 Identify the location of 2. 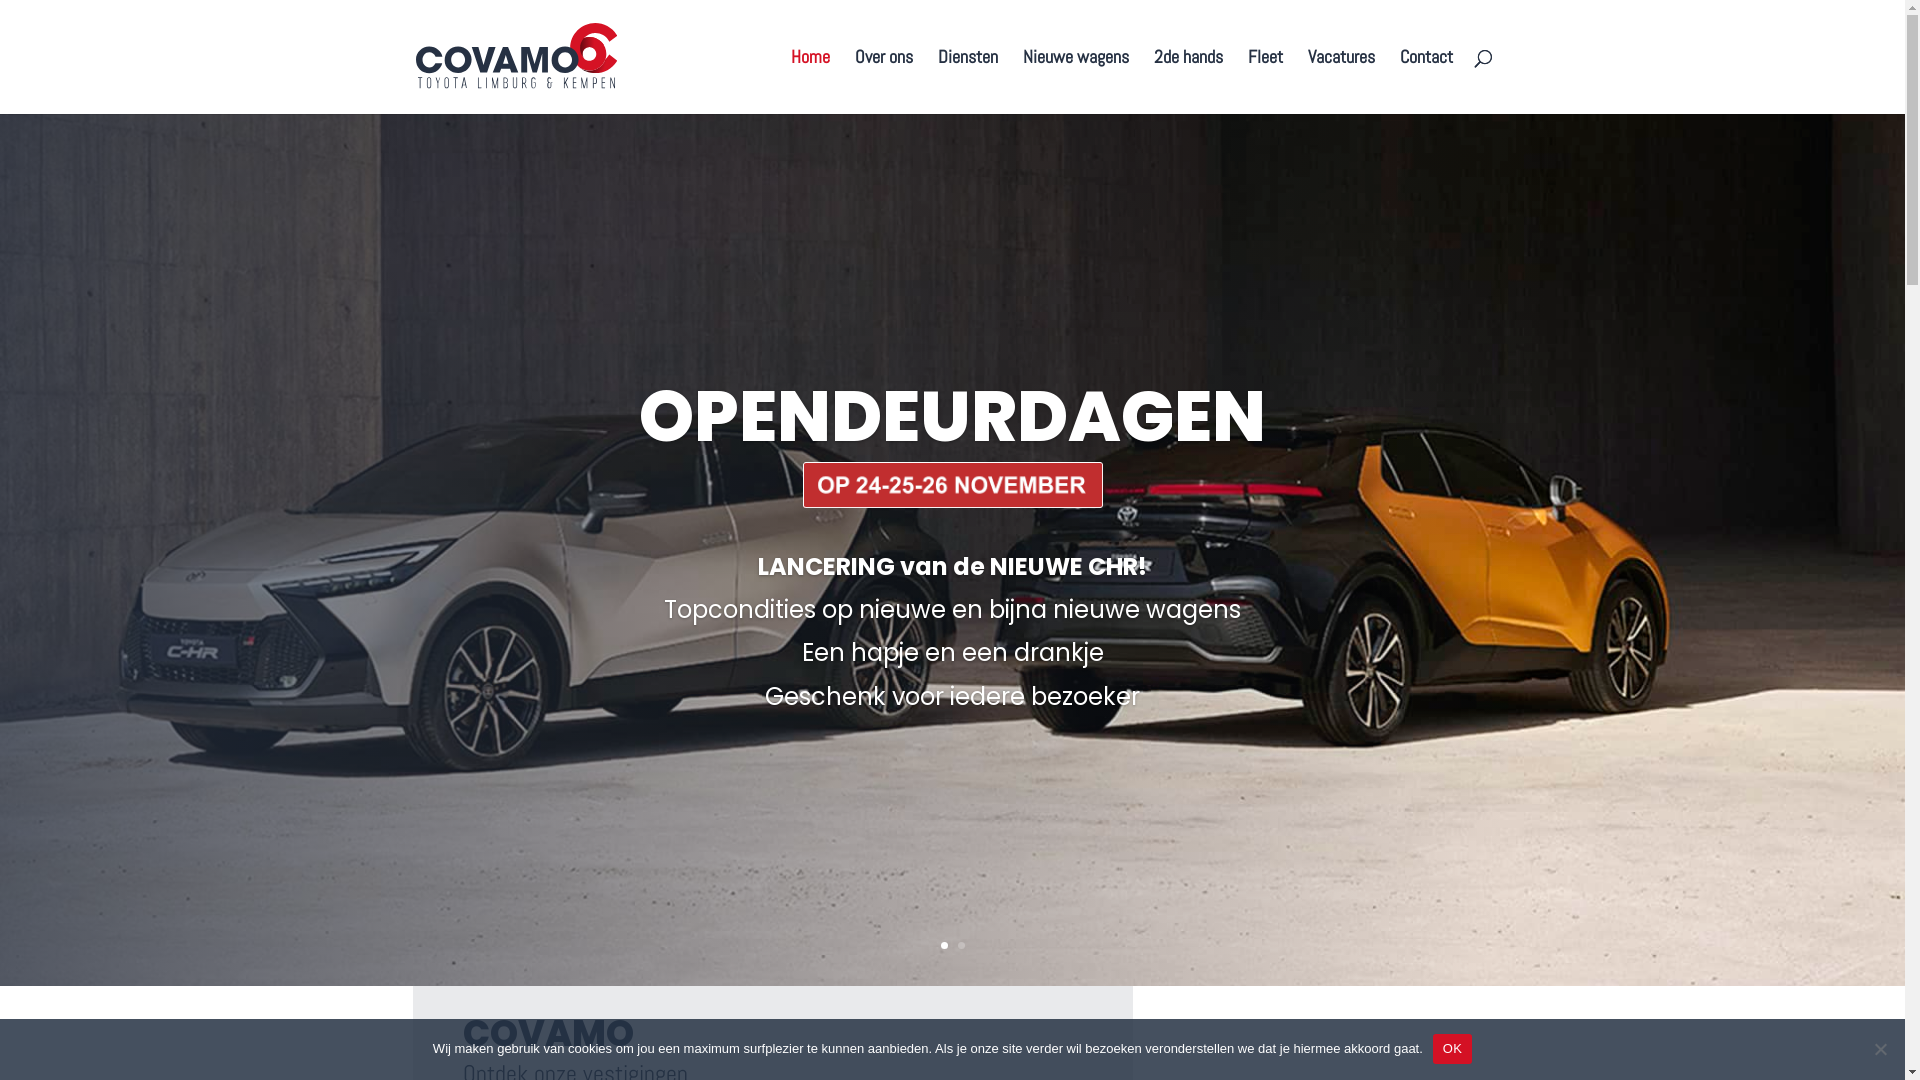
(961, 946).